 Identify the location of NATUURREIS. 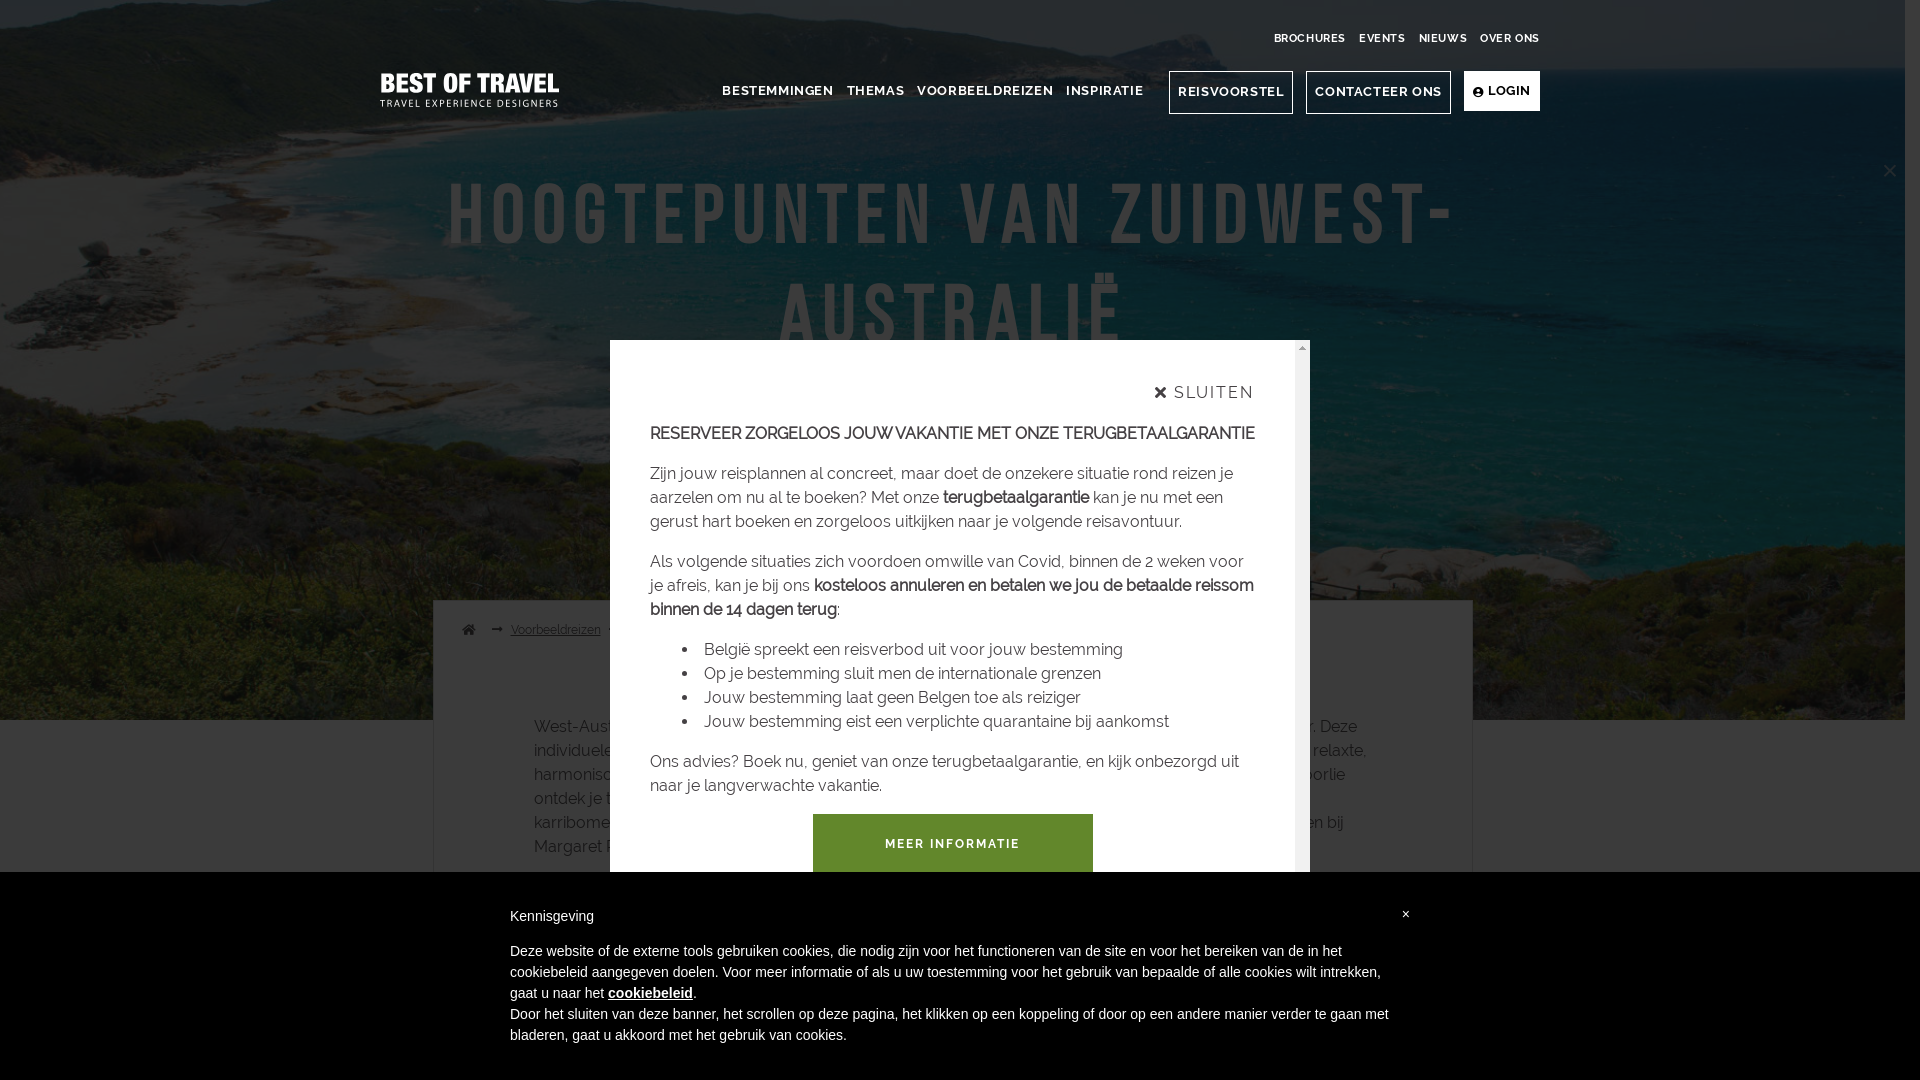
(1119, 520).